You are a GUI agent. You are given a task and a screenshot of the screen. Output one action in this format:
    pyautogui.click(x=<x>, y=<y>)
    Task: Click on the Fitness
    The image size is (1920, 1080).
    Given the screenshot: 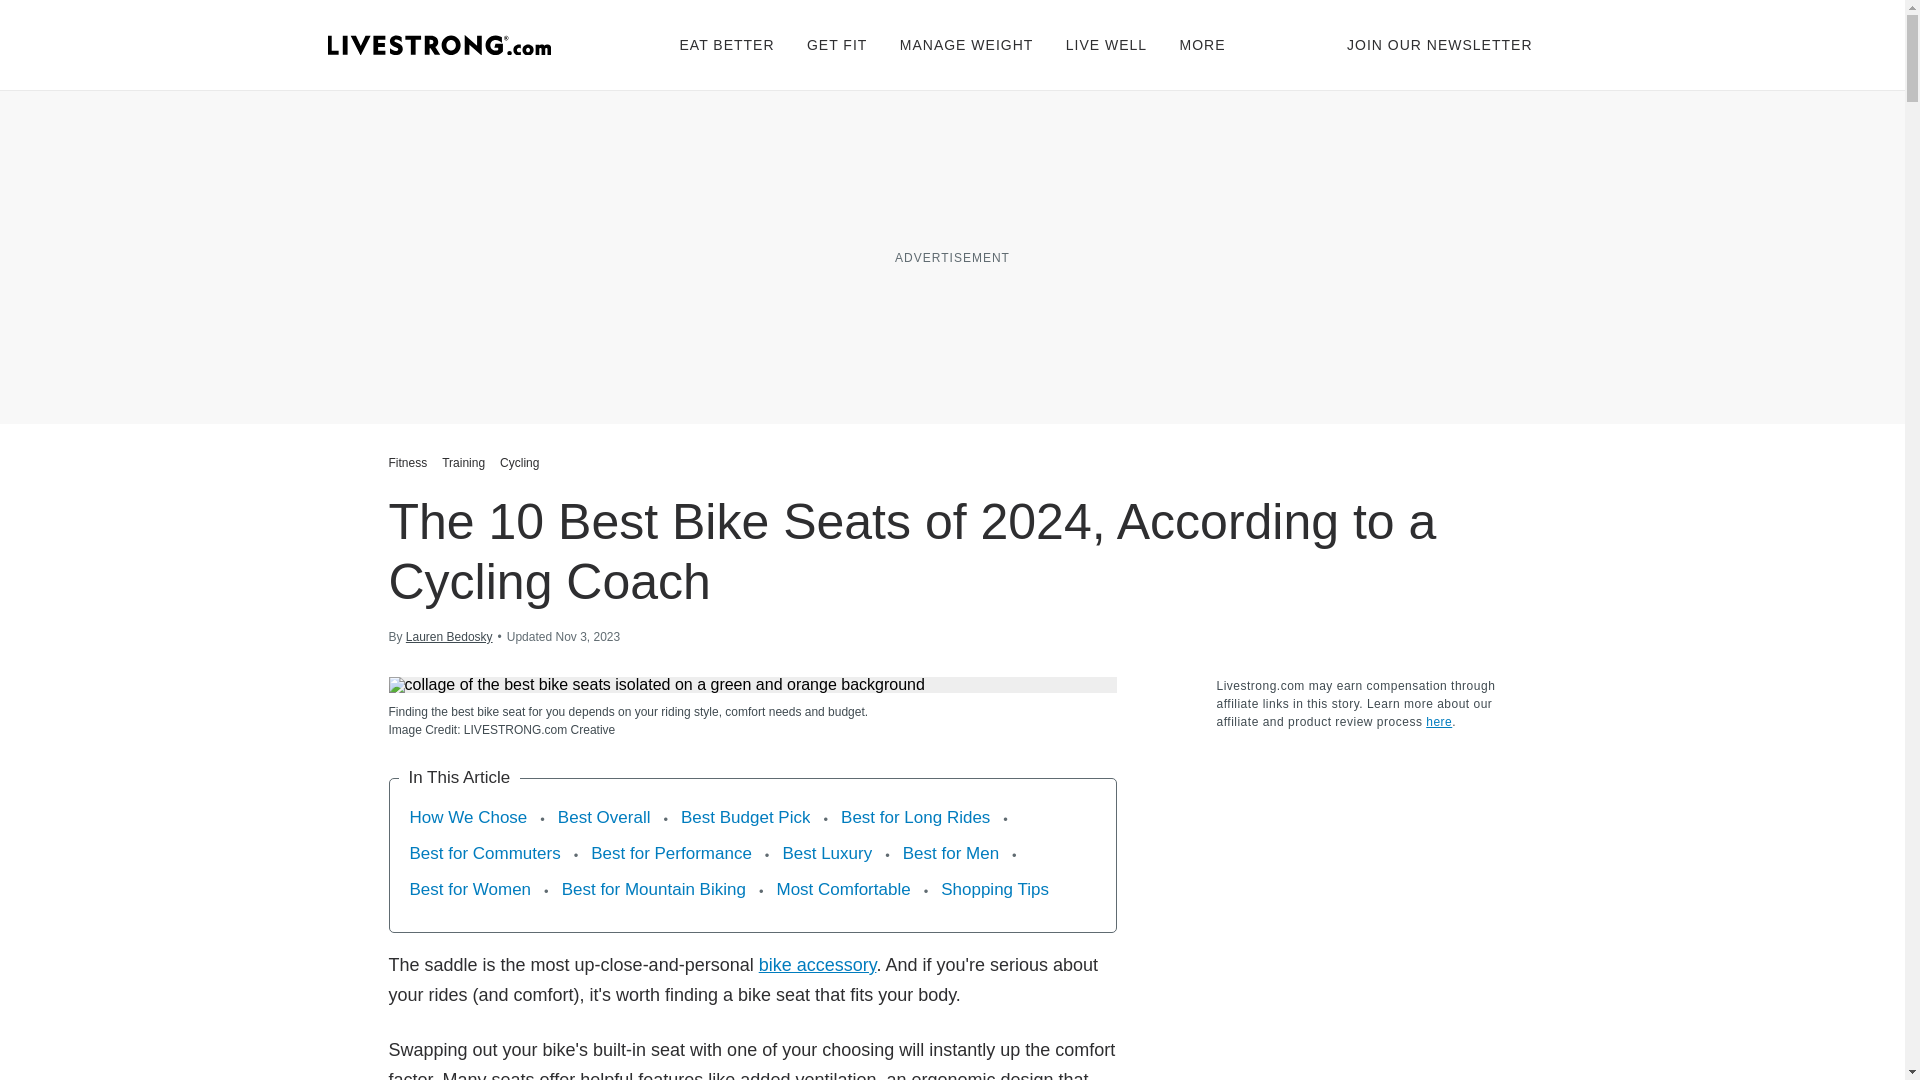 What is the action you would take?
    pyautogui.click(x=410, y=462)
    